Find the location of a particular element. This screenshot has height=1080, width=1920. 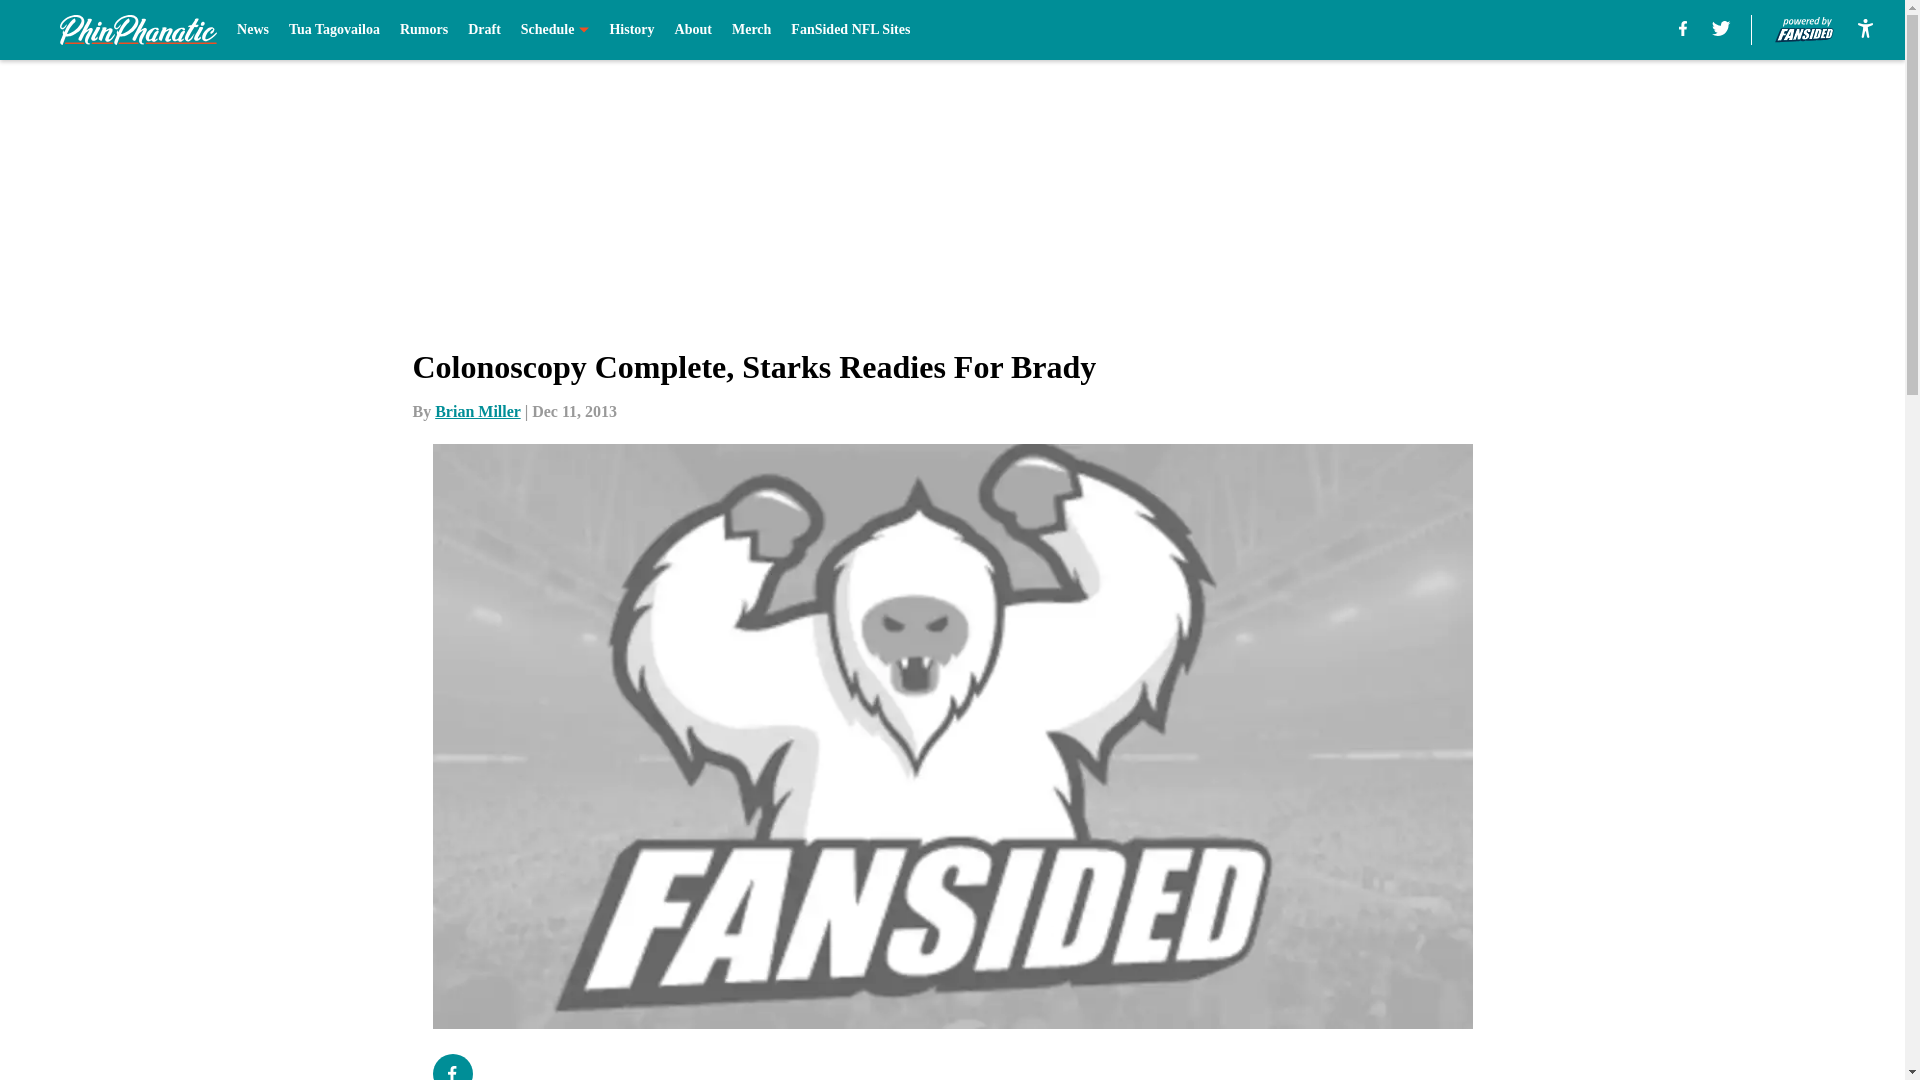

Tua Tagovailoa is located at coordinates (334, 30).